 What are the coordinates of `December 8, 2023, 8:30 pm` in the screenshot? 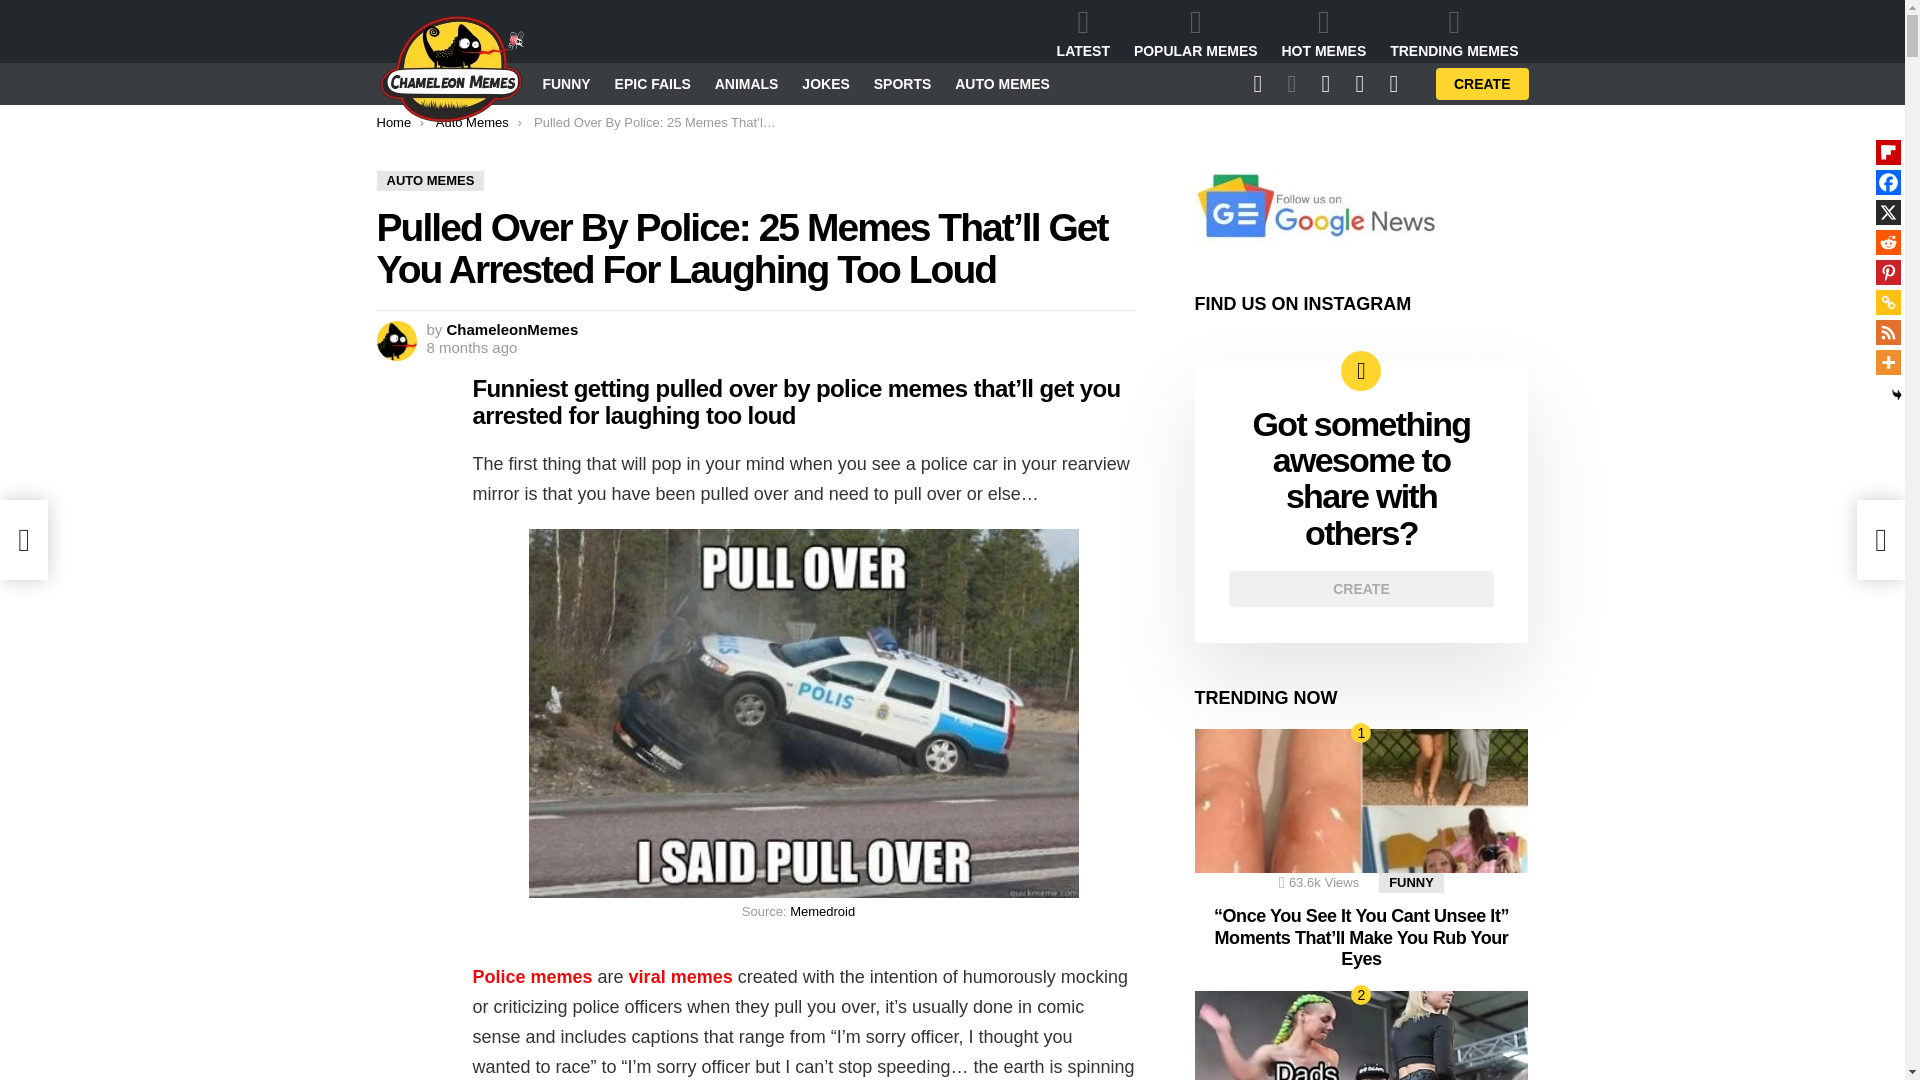 It's located at (471, 348).